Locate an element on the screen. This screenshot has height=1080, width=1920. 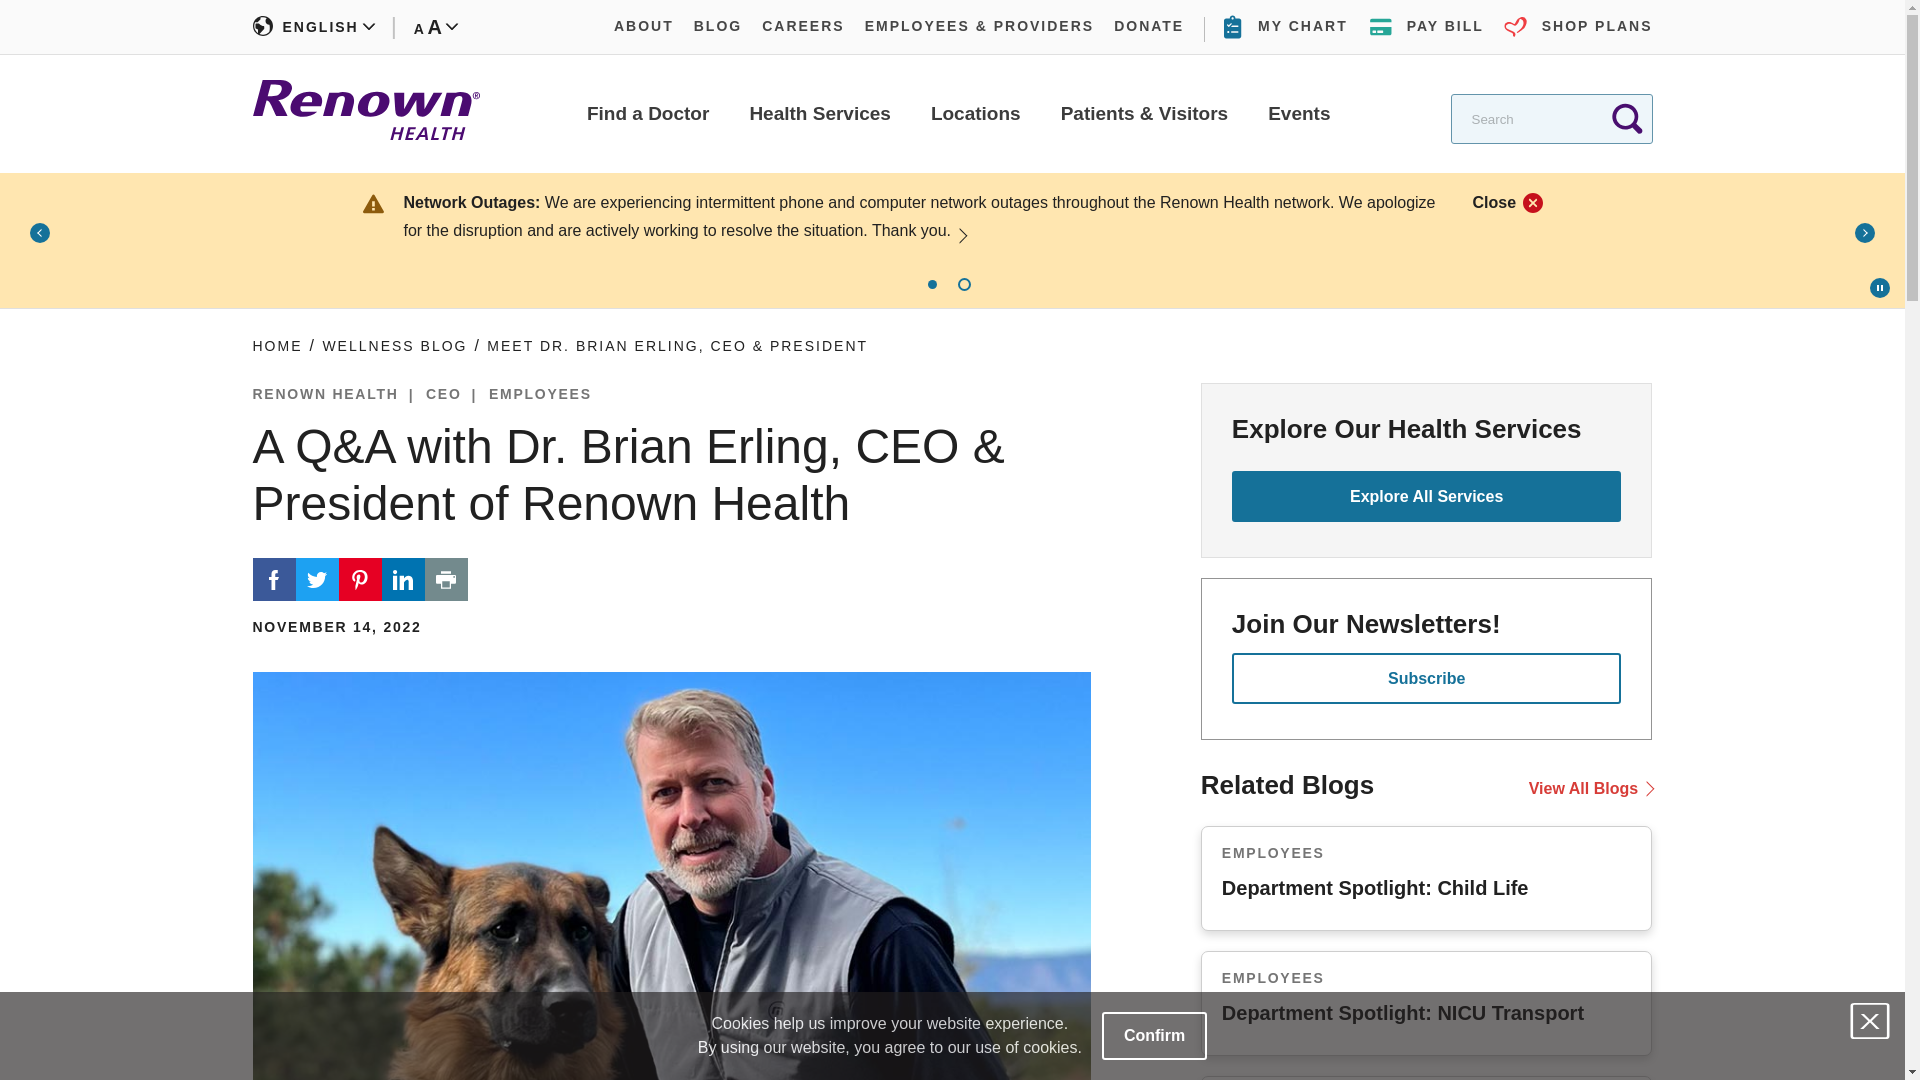
SHOP PLANS is located at coordinates (1578, 26).